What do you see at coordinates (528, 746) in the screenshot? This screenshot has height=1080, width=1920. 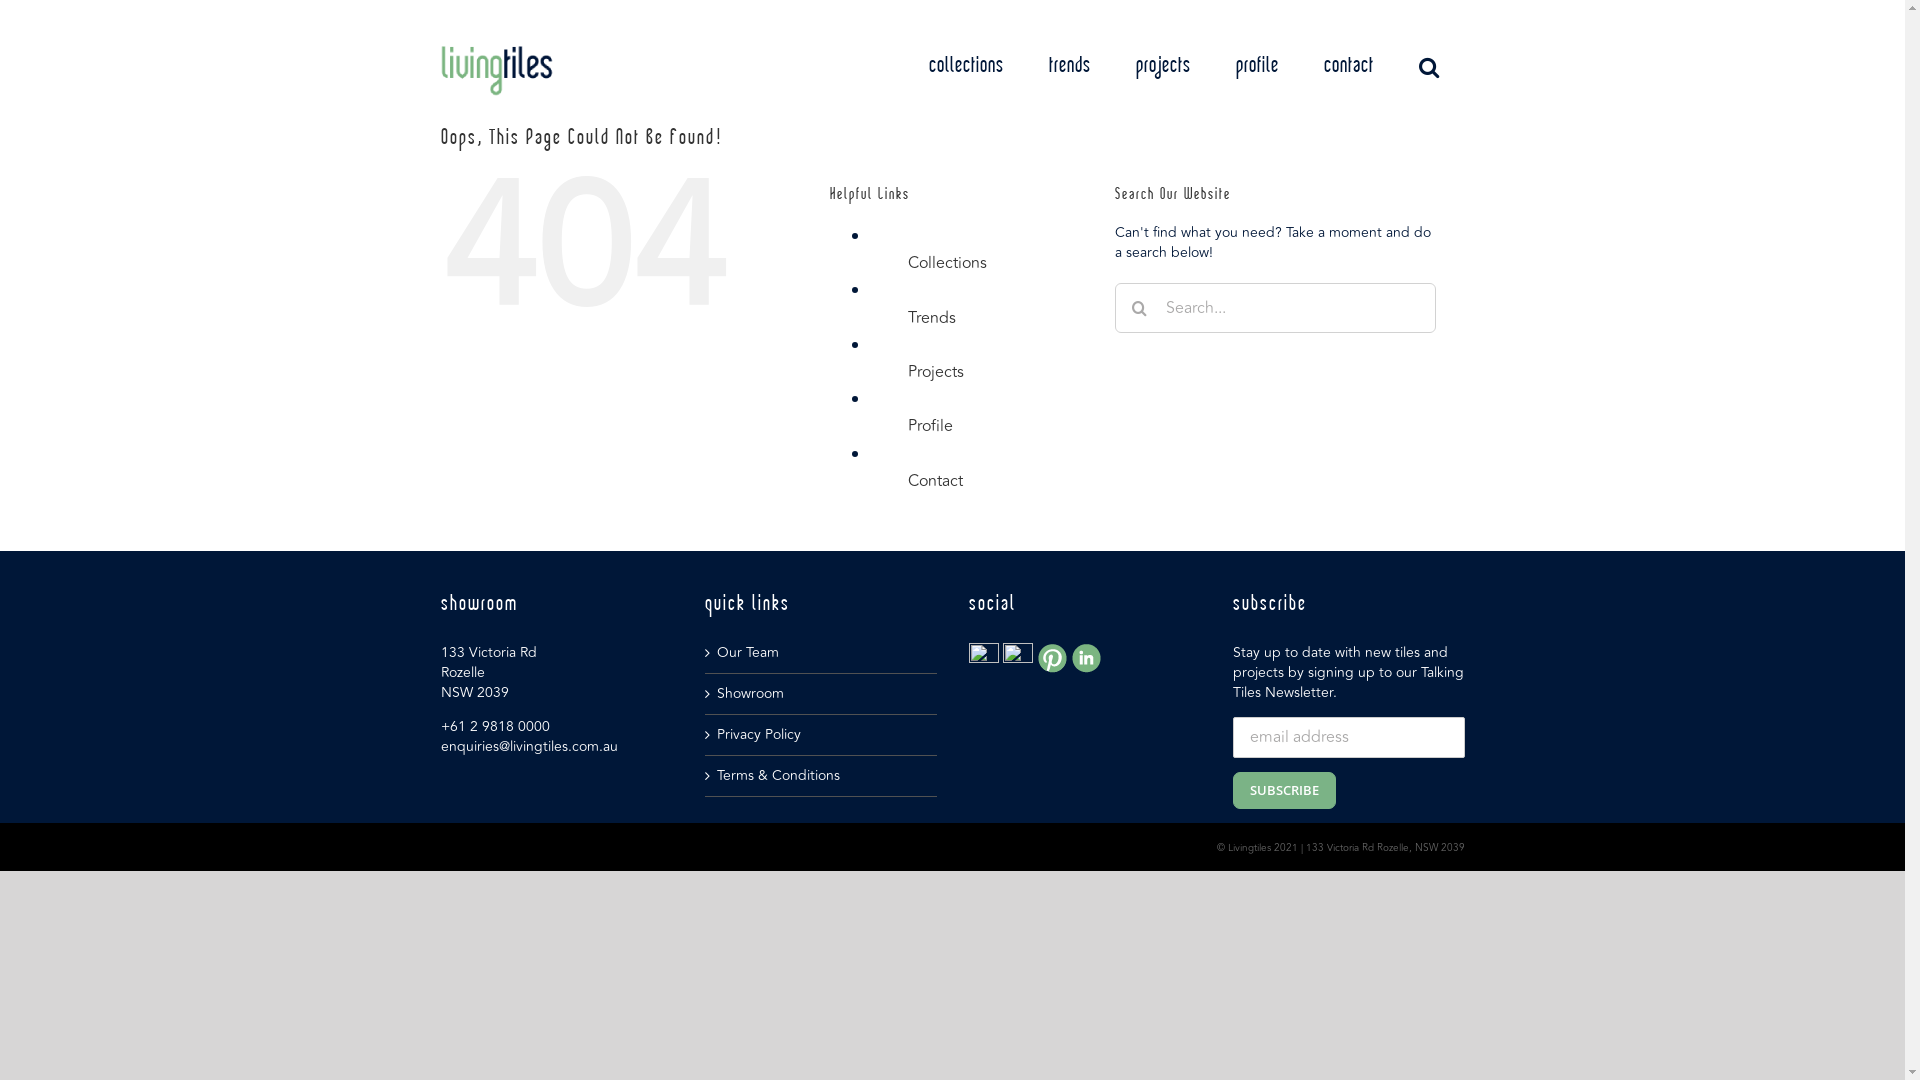 I see `enquiries@livingtiles.com.au` at bounding box center [528, 746].